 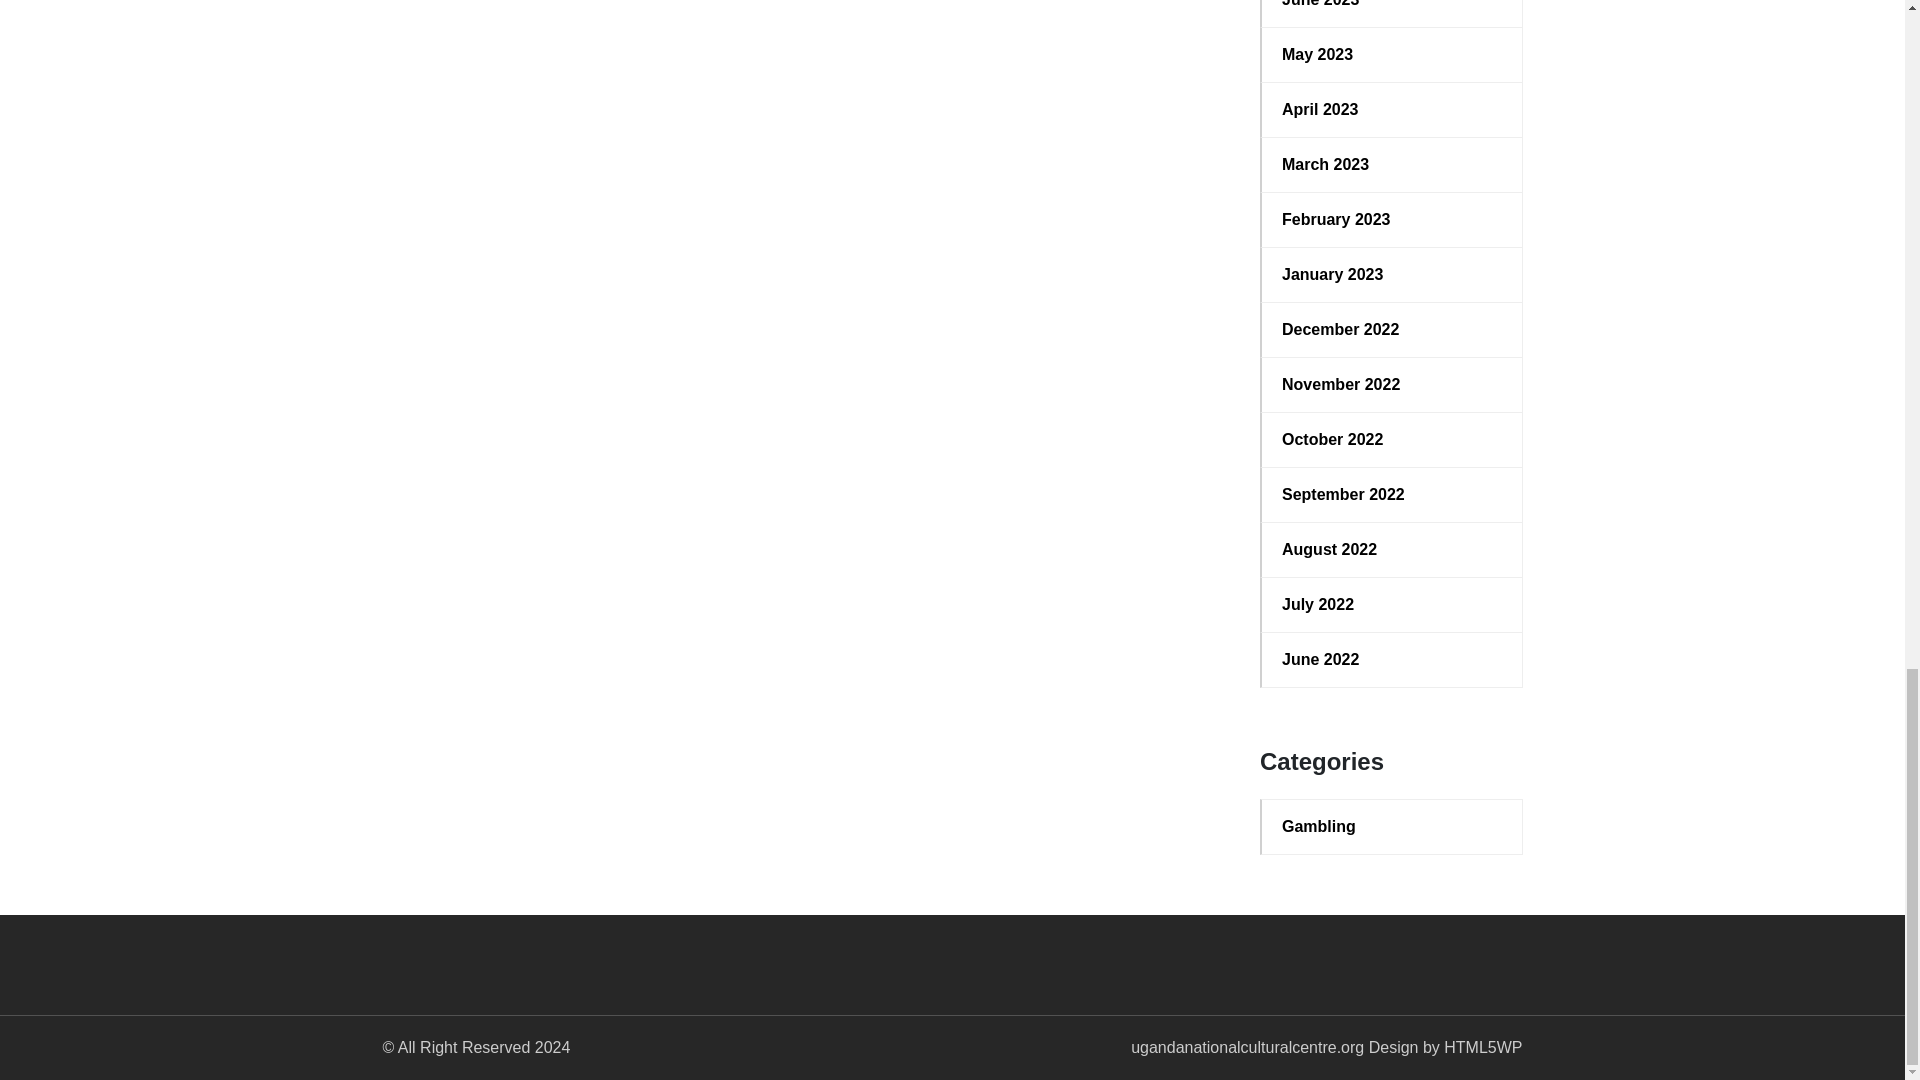 I want to click on November 2022, so click(x=1392, y=384).